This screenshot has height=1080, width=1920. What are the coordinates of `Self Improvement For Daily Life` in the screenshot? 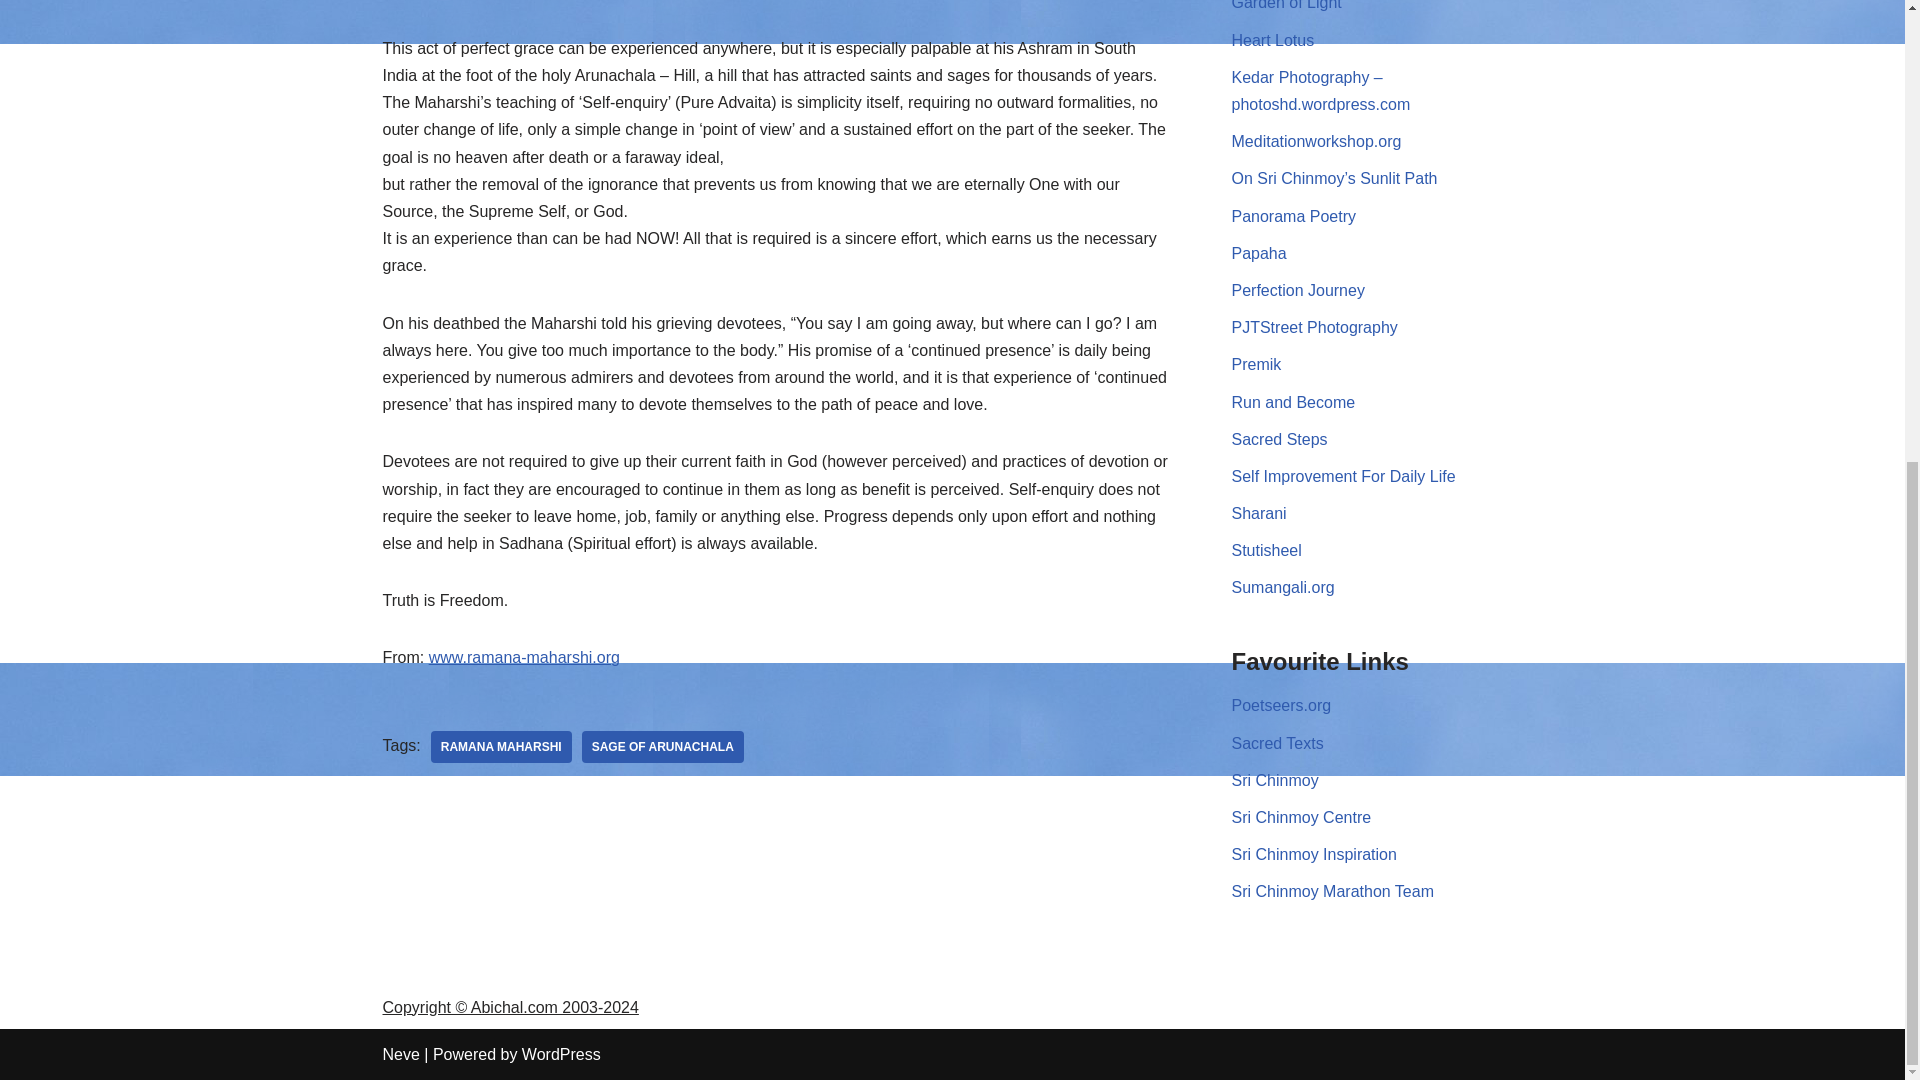 It's located at (1344, 476).